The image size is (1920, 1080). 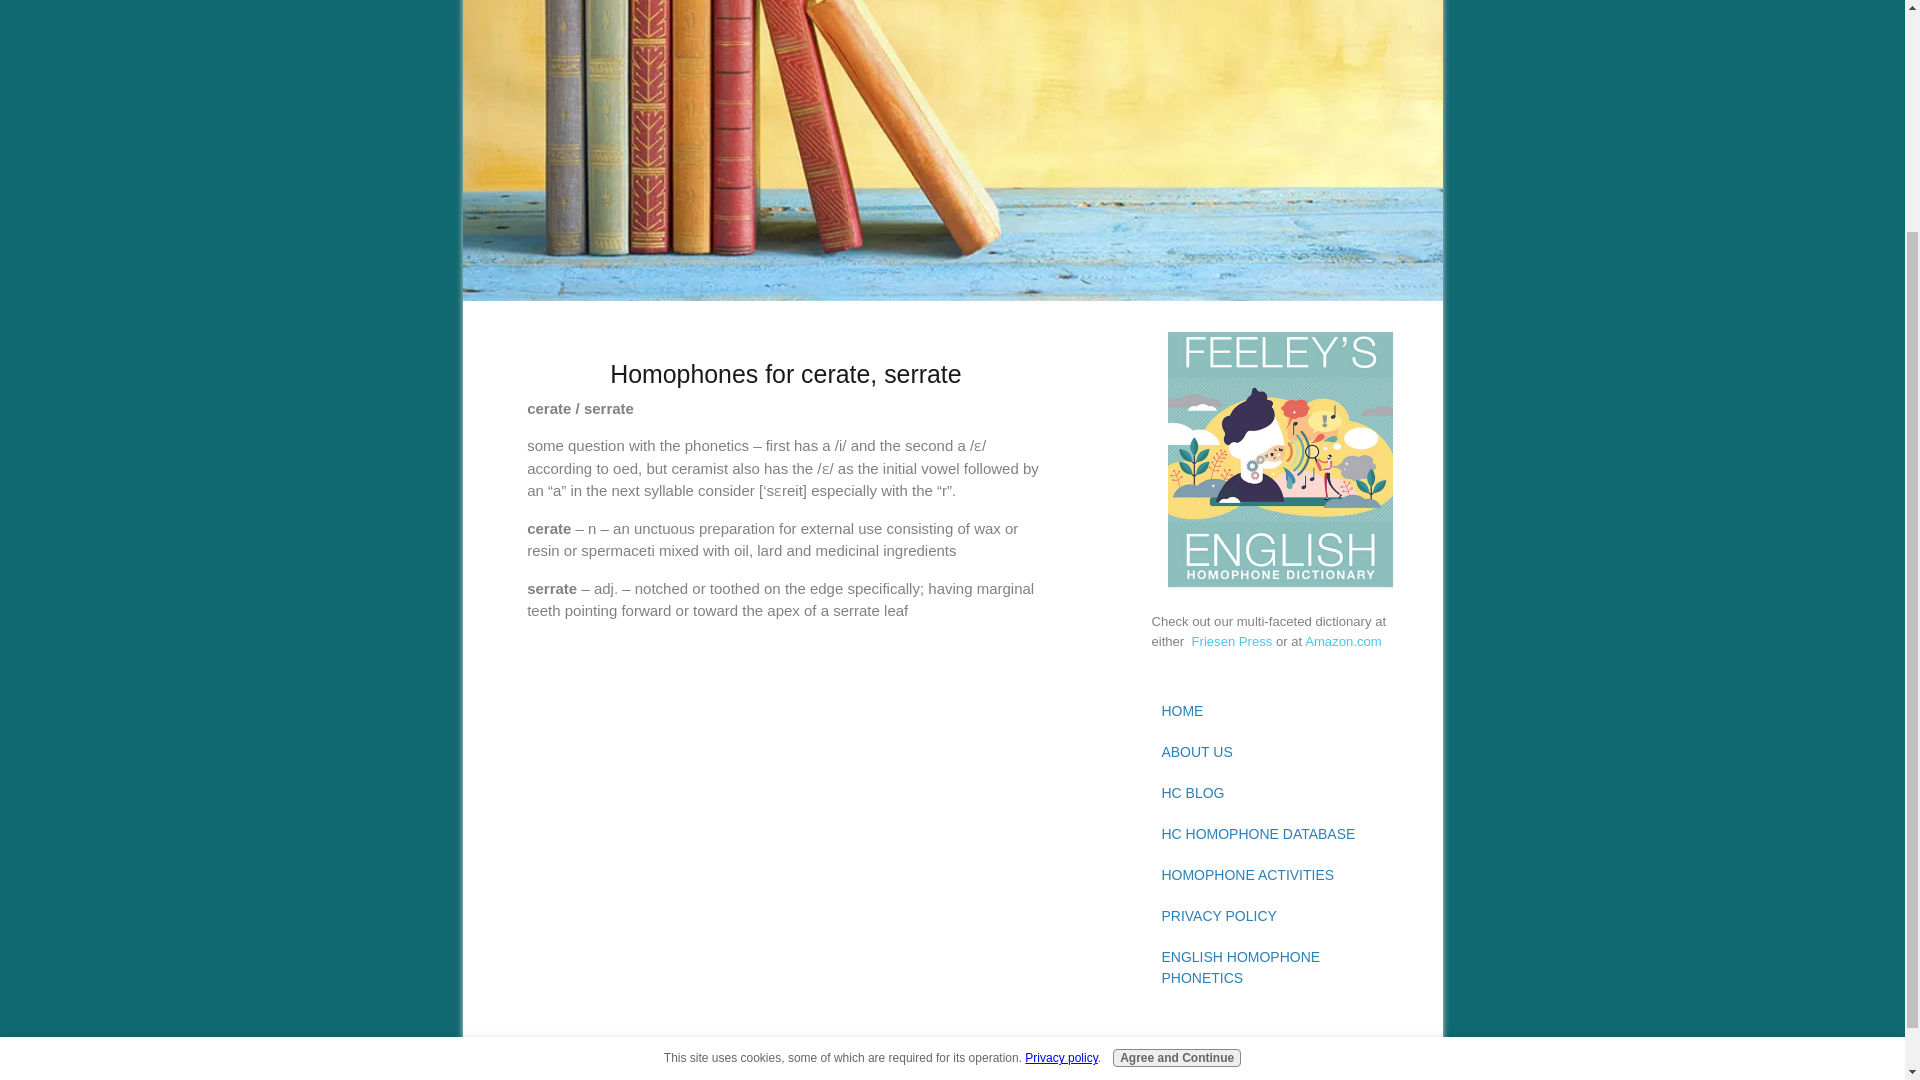 What do you see at coordinates (1060, 763) in the screenshot?
I see `Privacy policy` at bounding box center [1060, 763].